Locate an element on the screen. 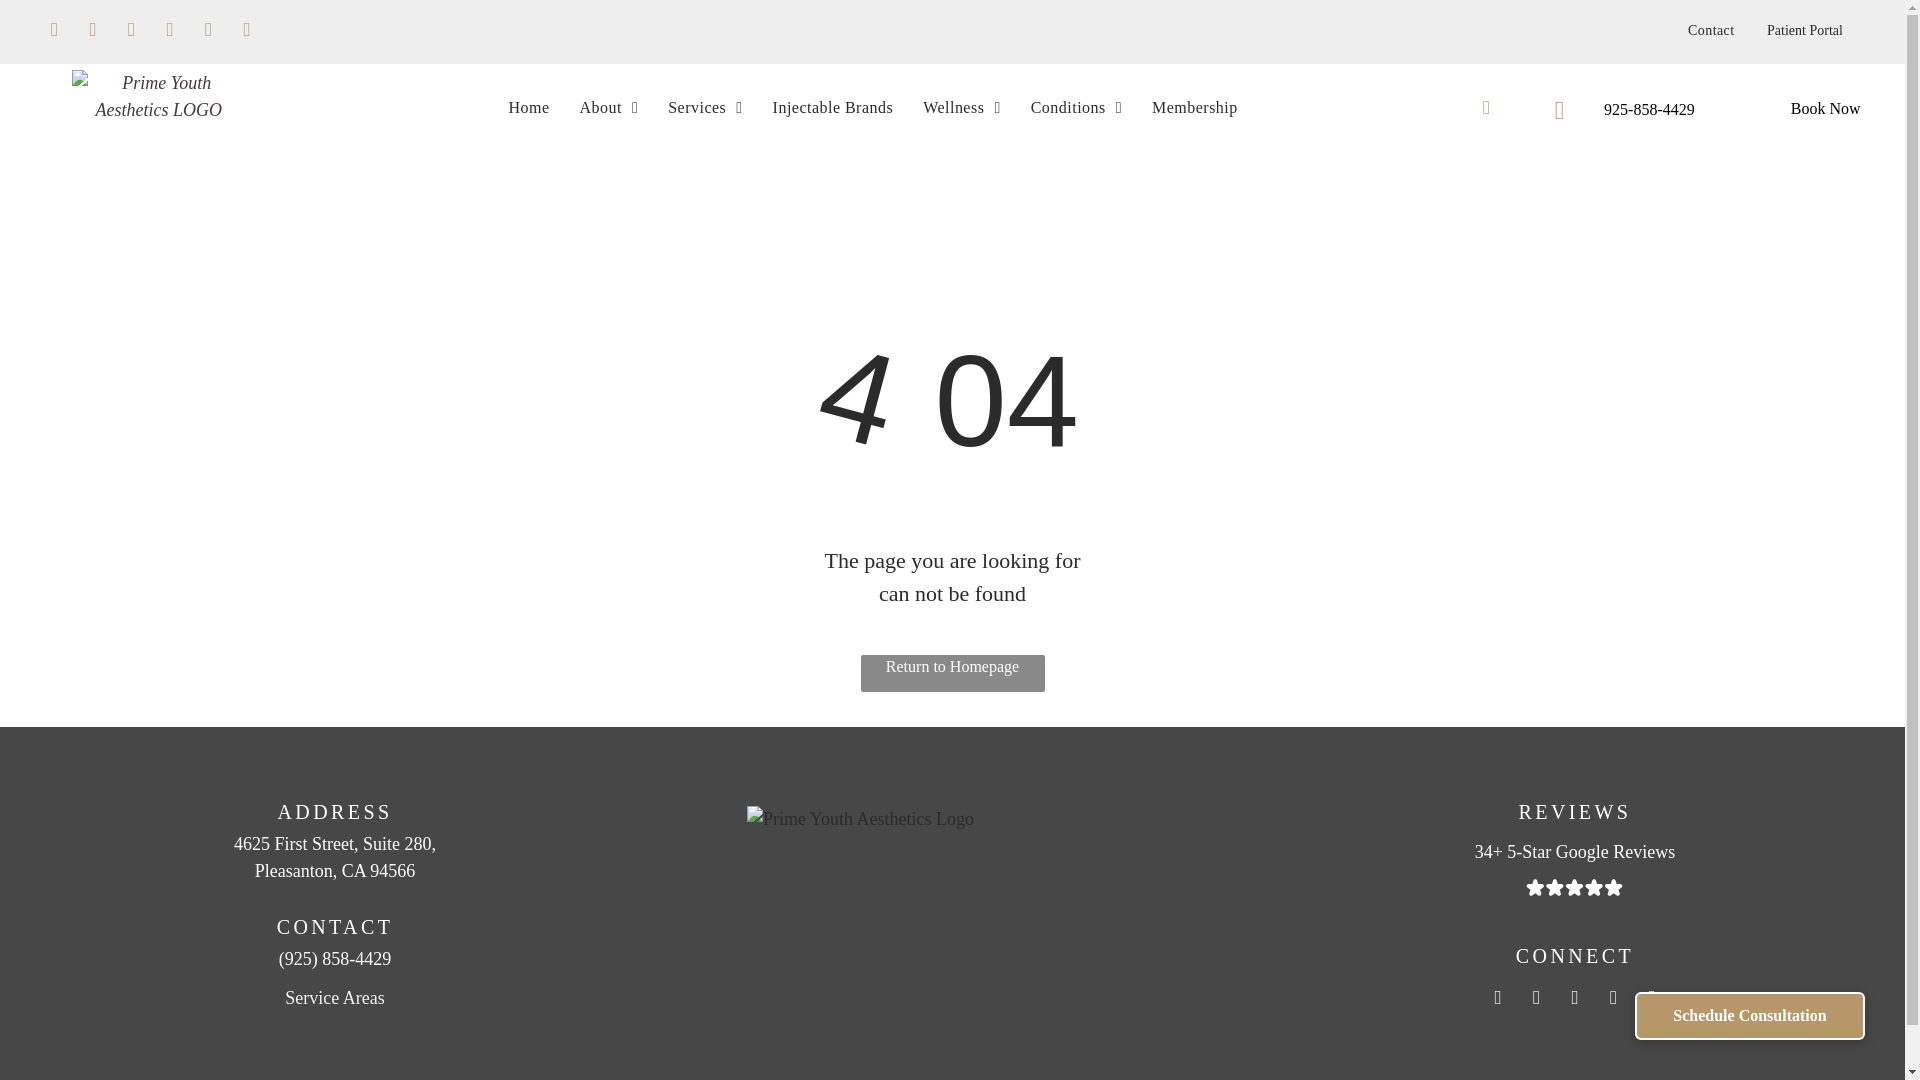 The image size is (1920, 1080). Injectable Brands is located at coordinates (833, 108).